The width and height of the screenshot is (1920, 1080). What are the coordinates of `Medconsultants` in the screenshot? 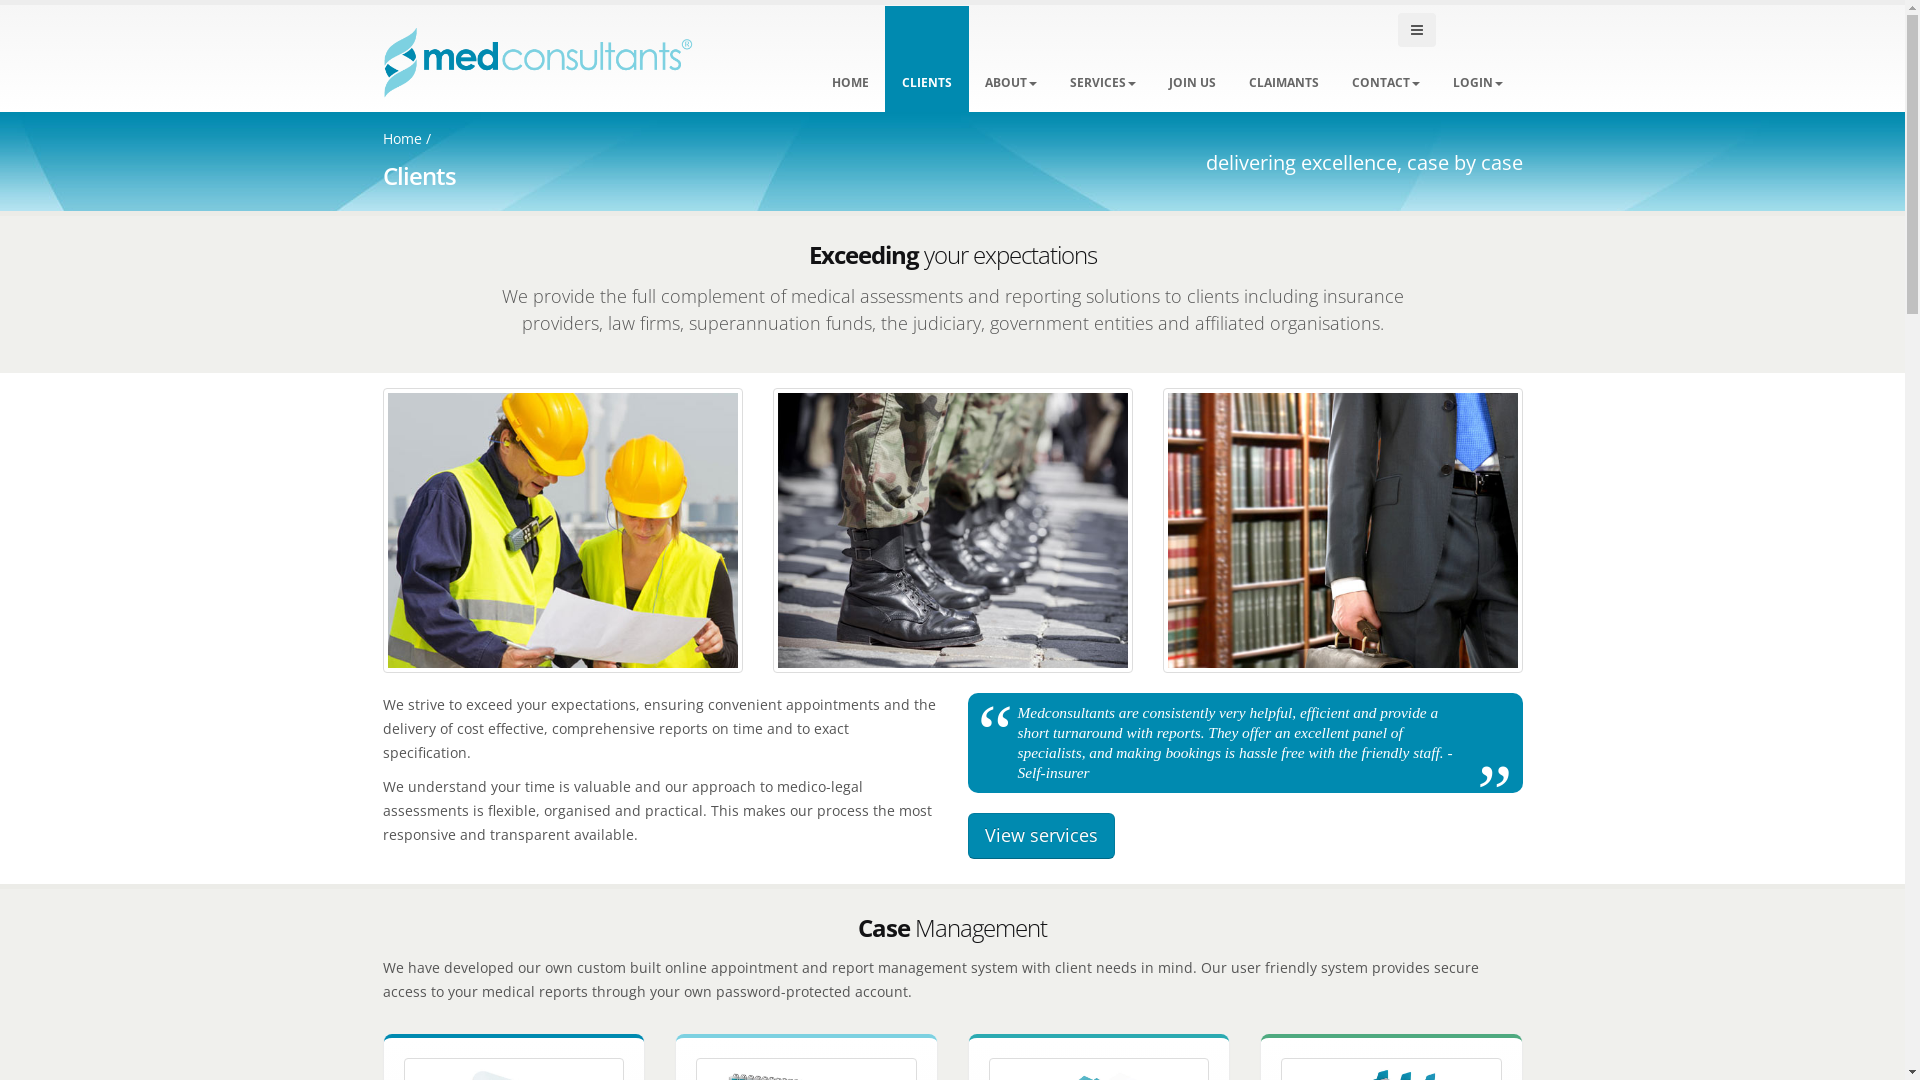 It's located at (890, 62).